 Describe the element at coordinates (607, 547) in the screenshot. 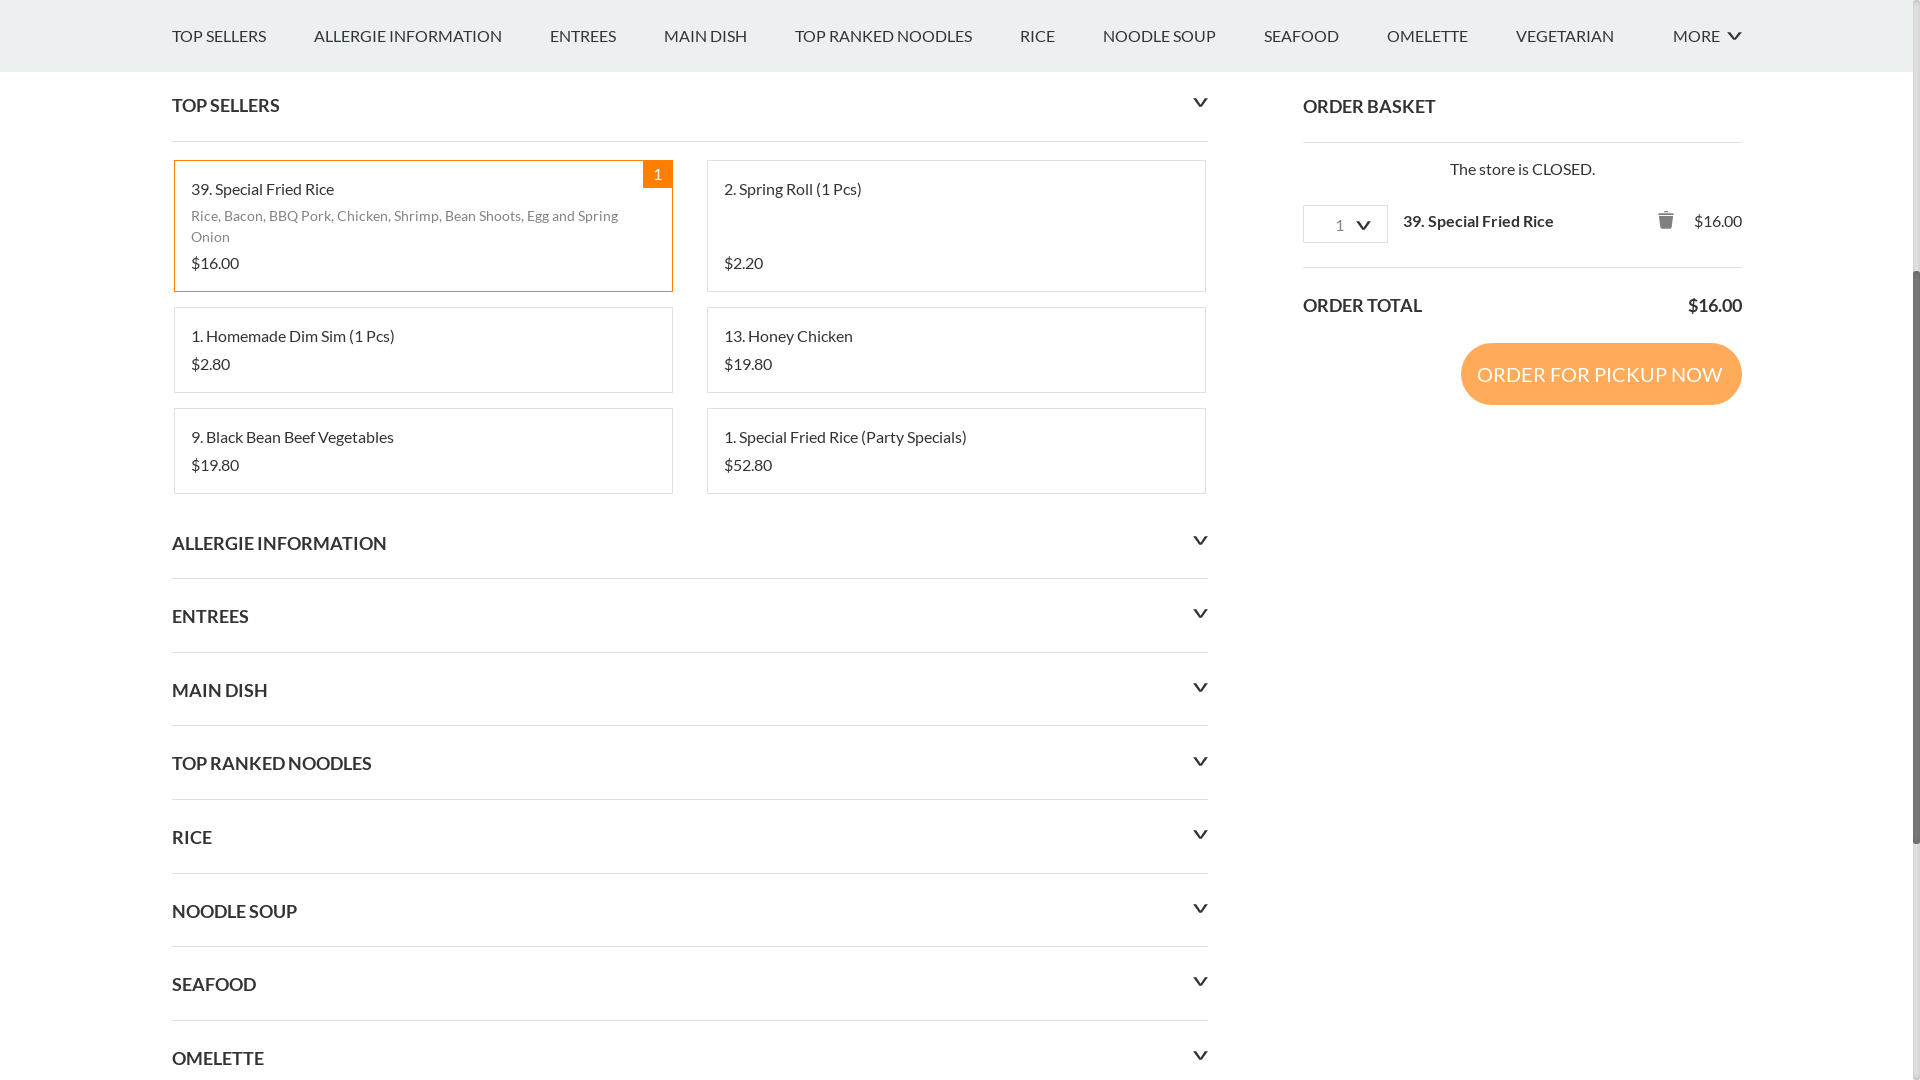

I see `ENTREES` at that location.